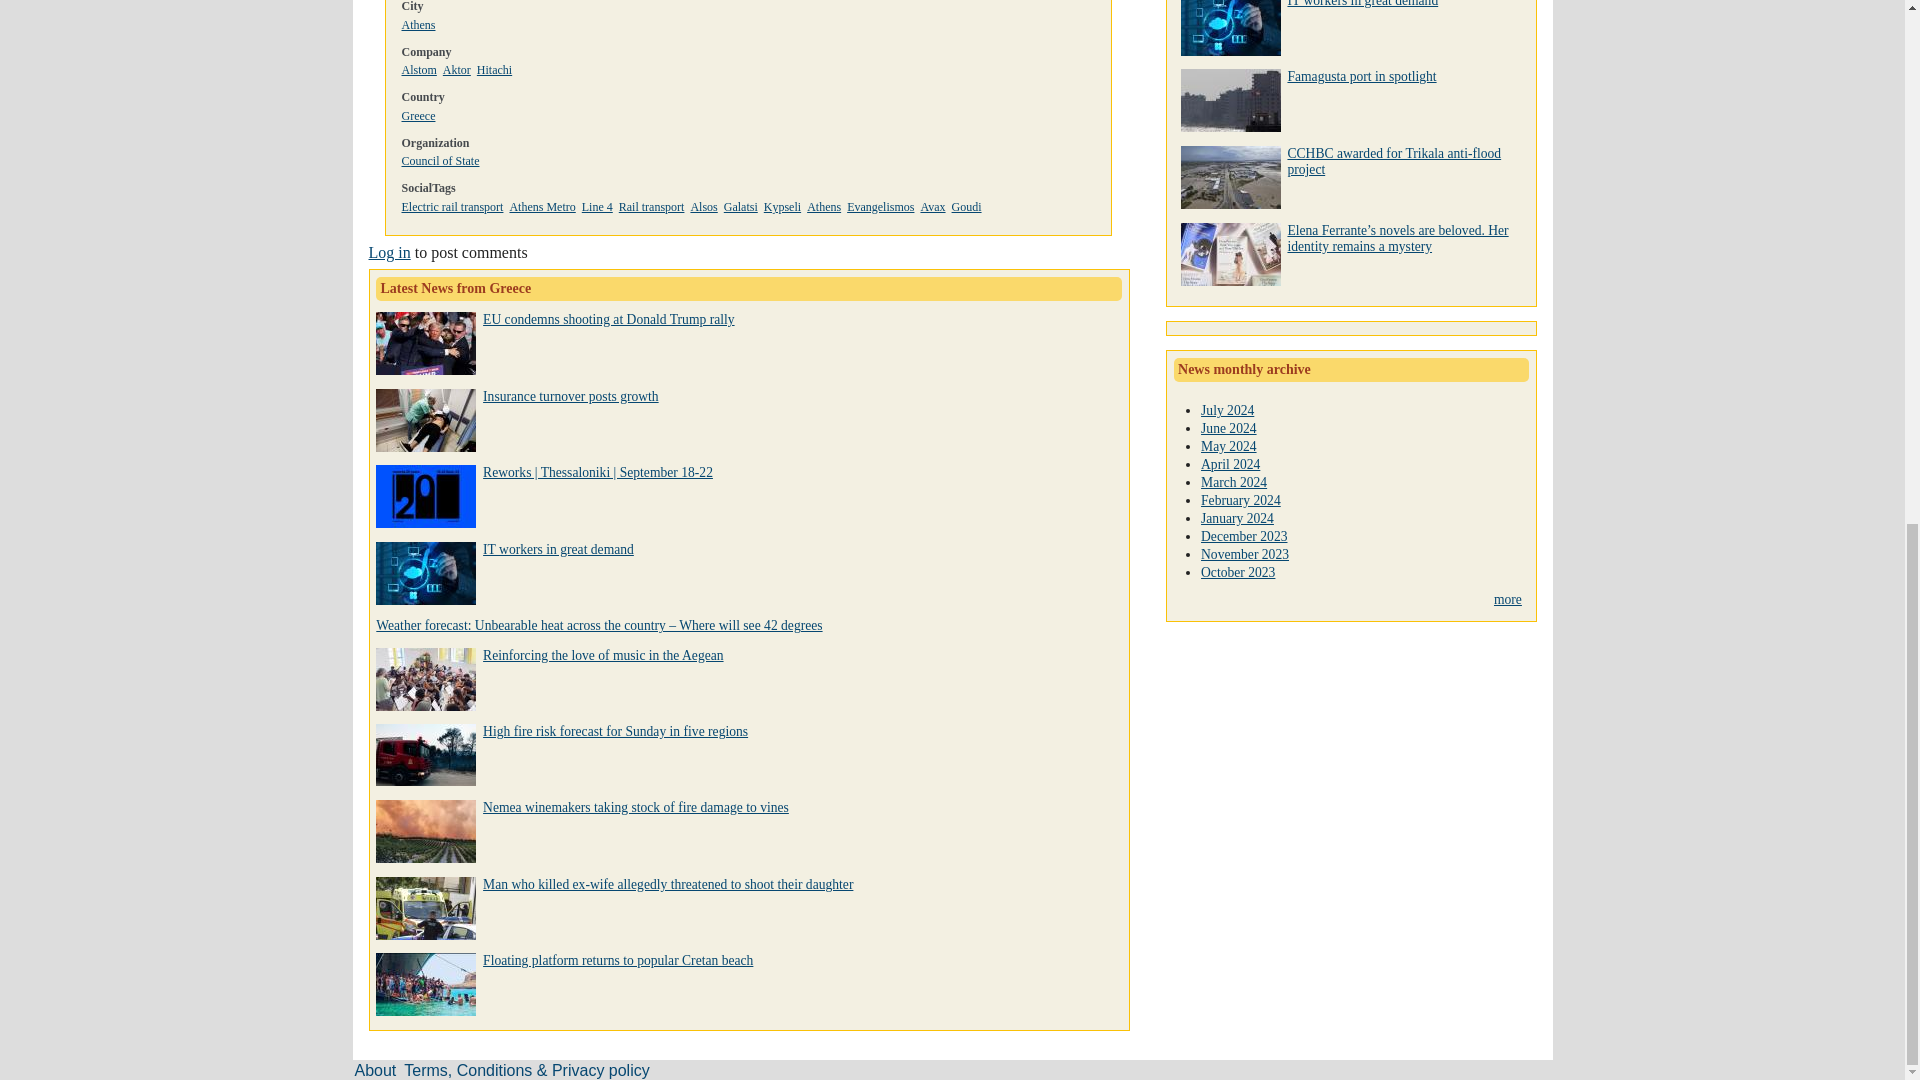  I want to click on Athens, so click(418, 25).